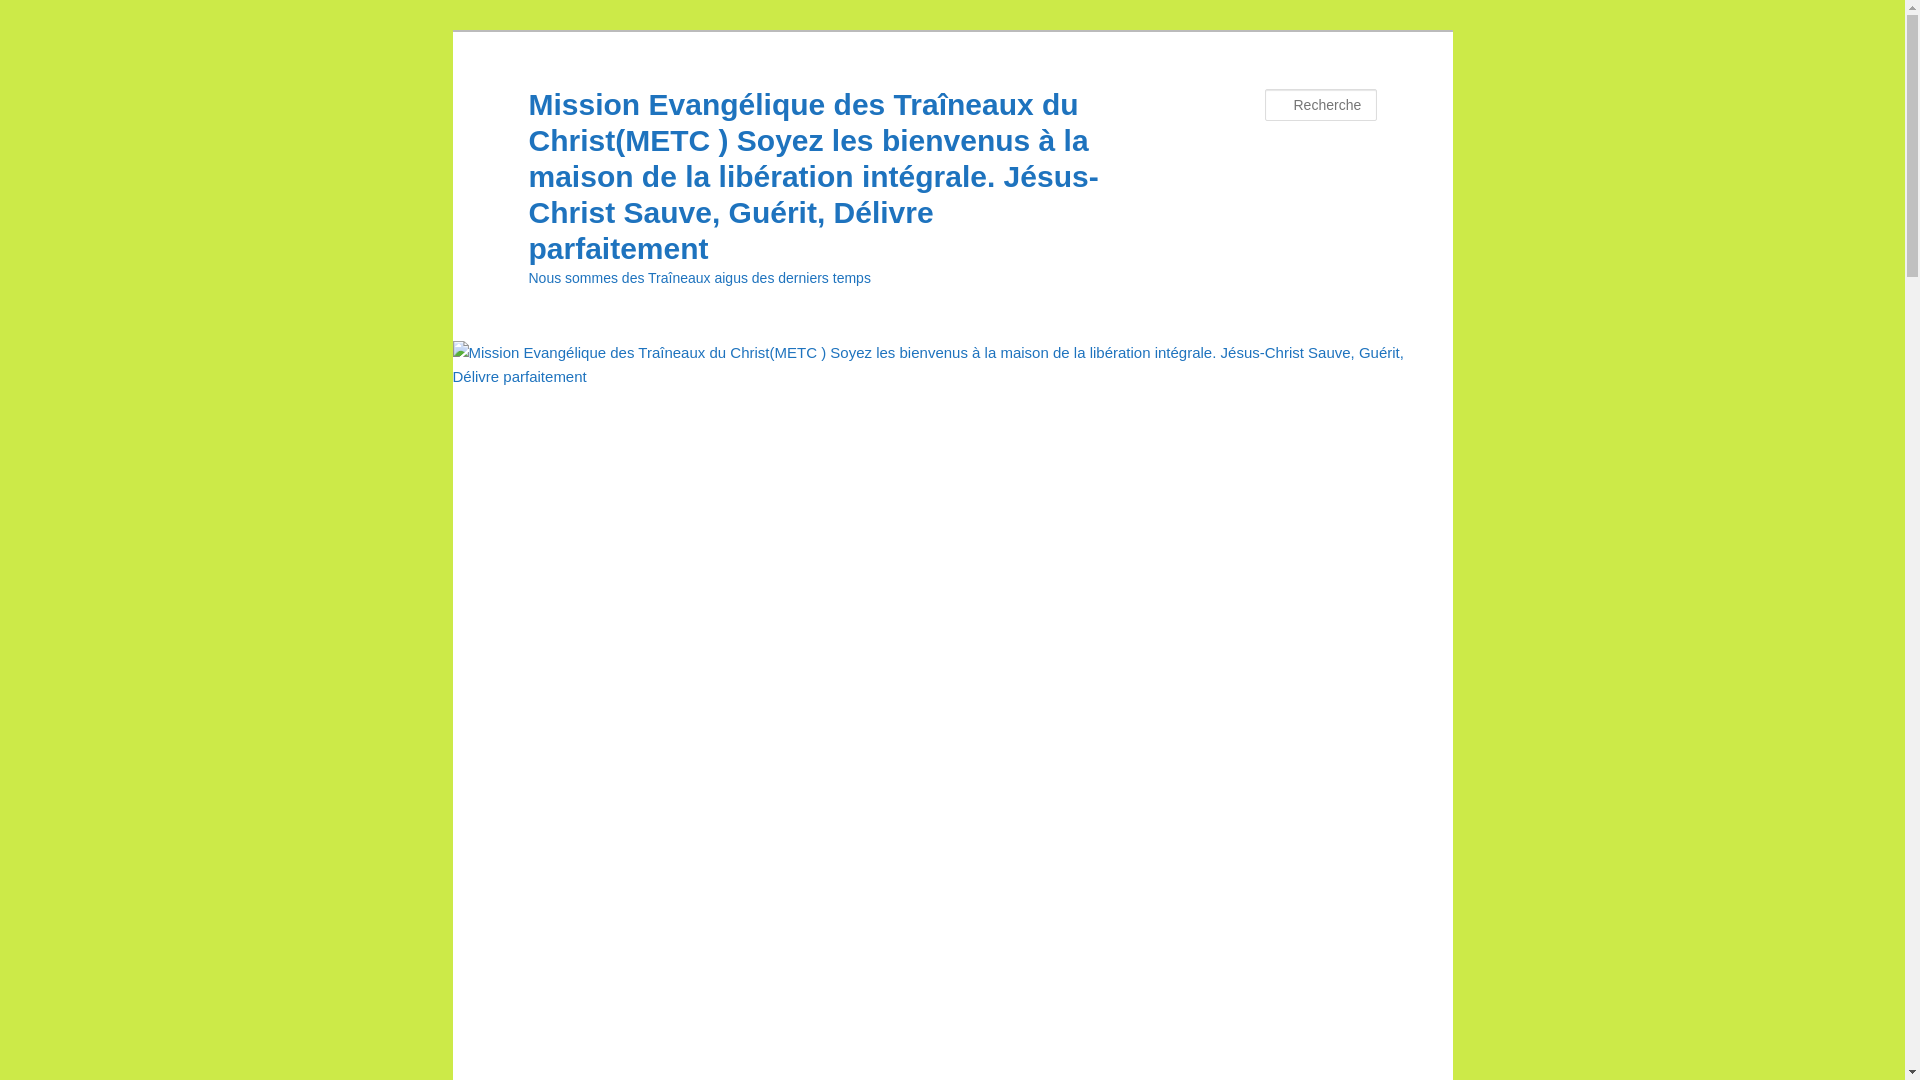 The image size is (1920, 1080). What do you see at coordinates (30, 30) in the screenshot?
I see `Aller au contenu principal` at bounding box center [30, 30].